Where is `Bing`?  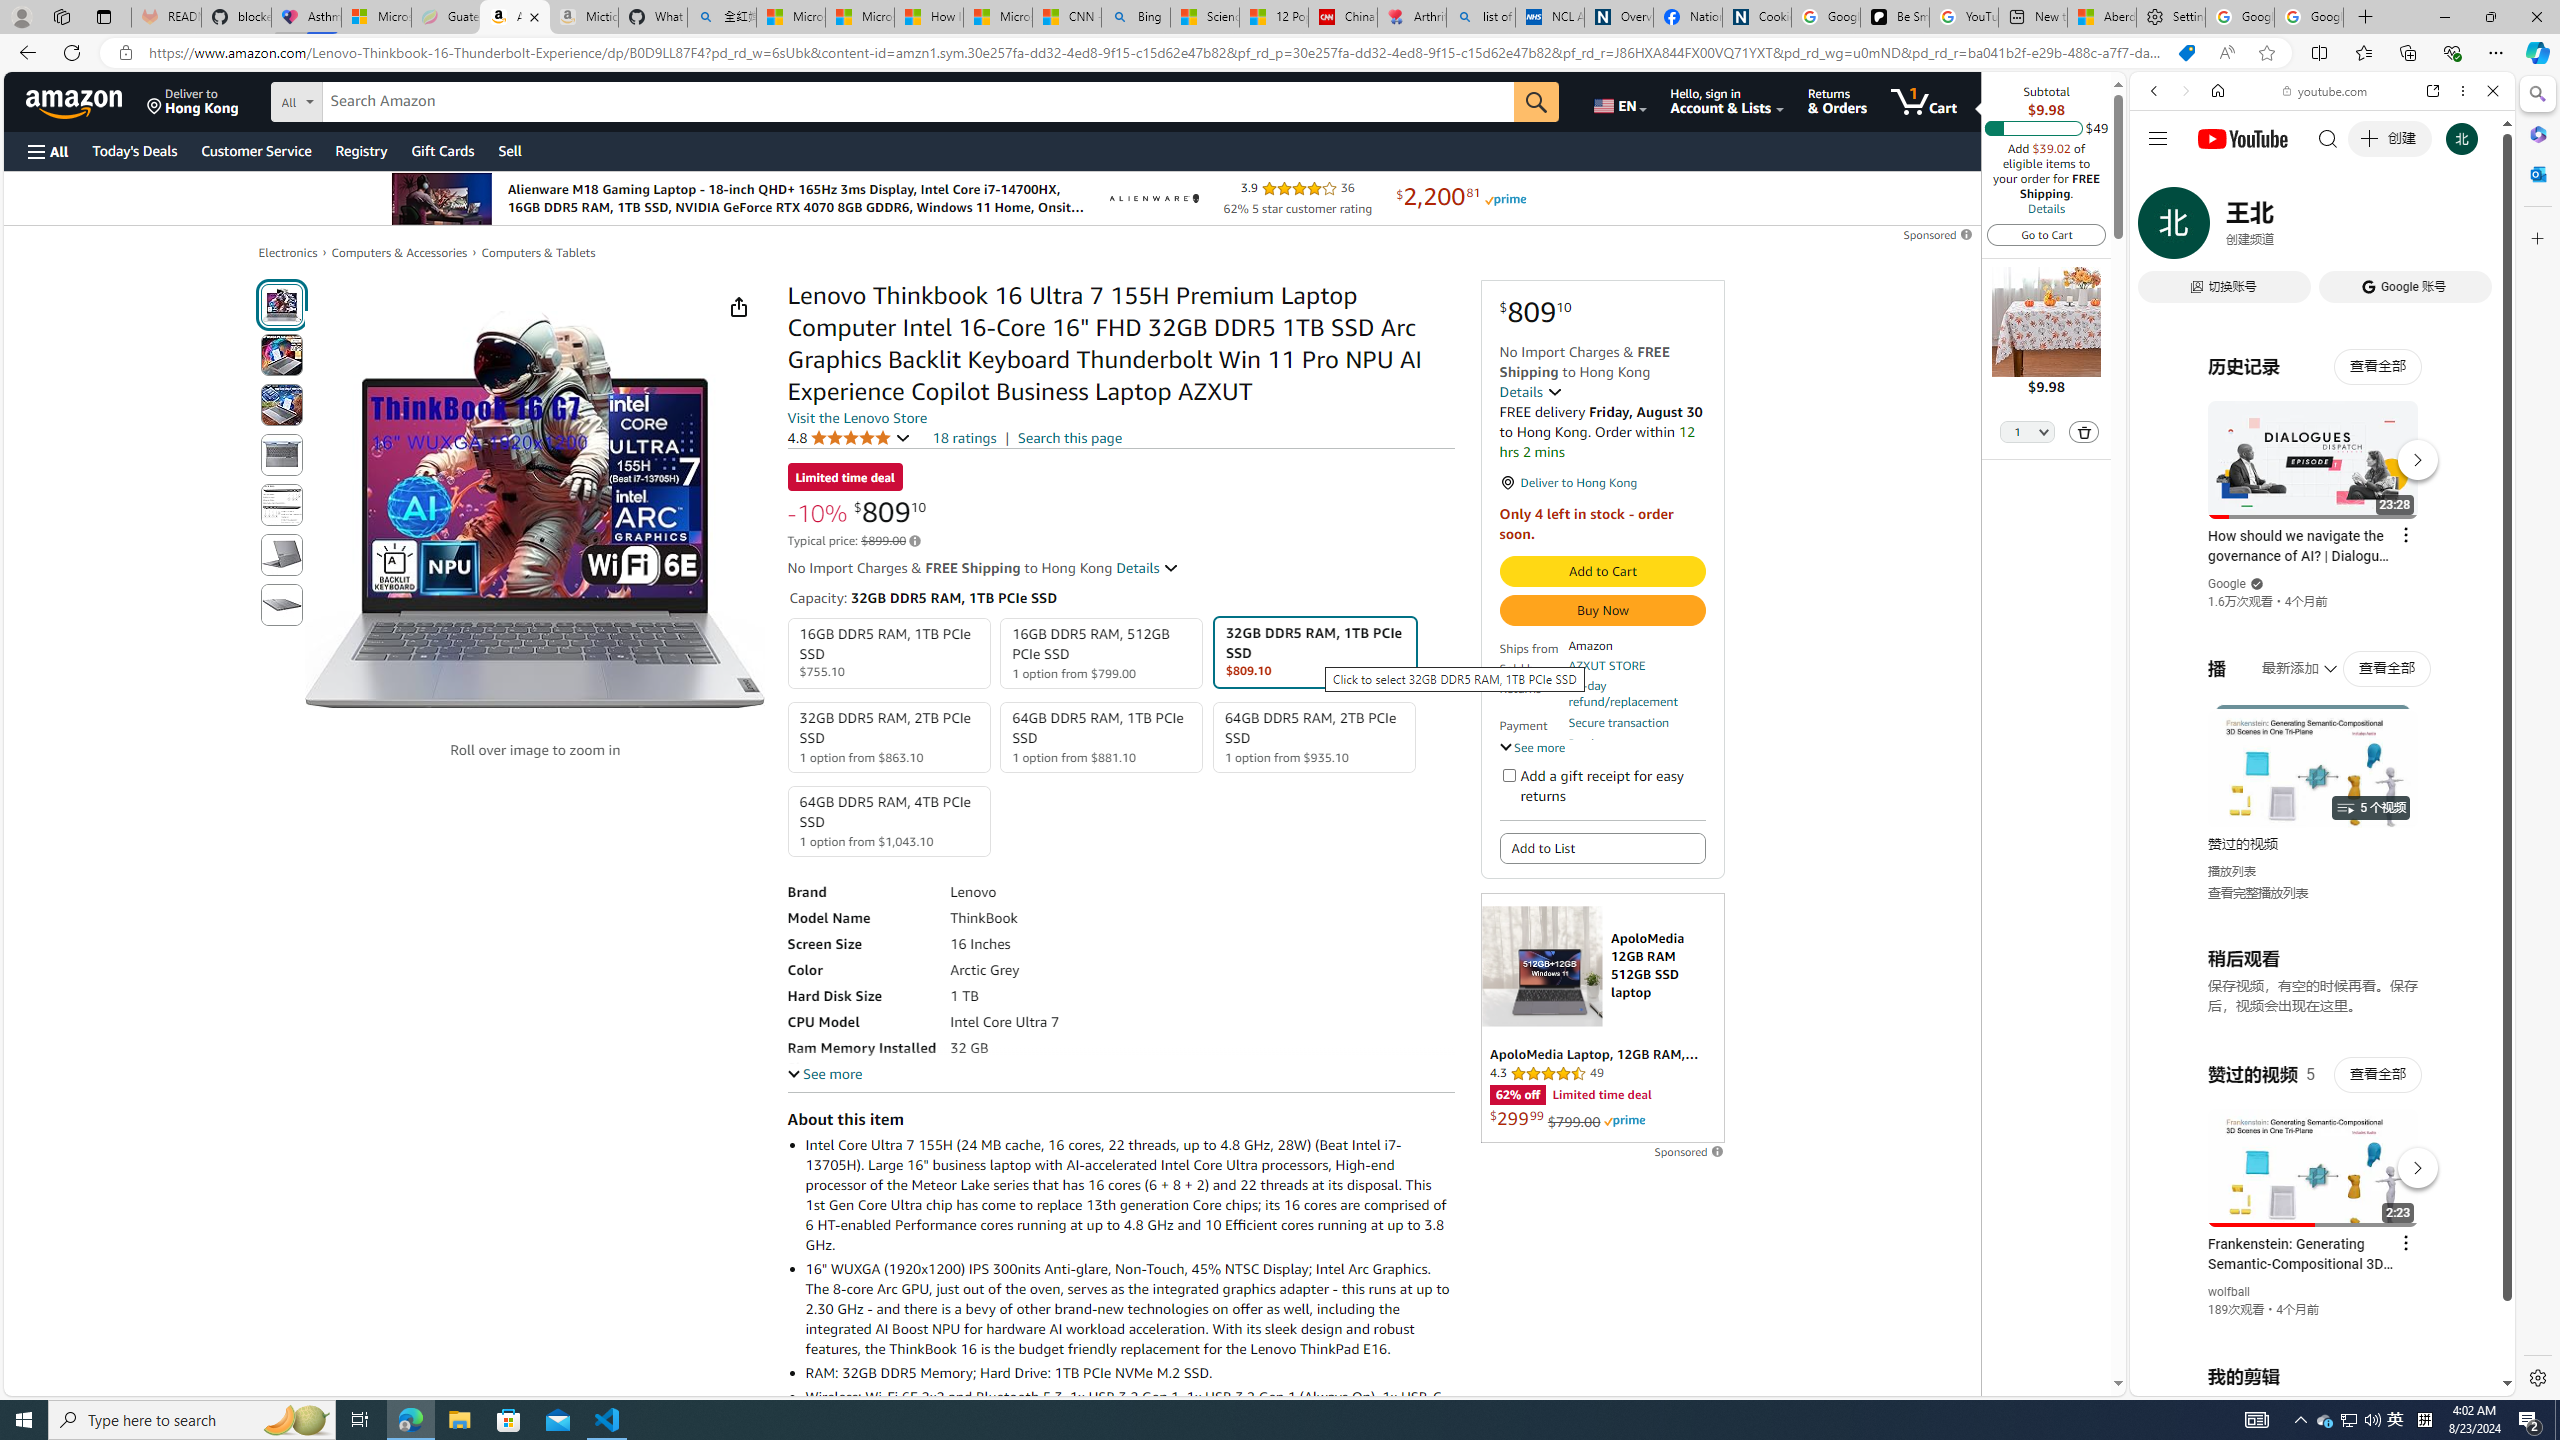
Bing is located at coordinates (1136, 17).